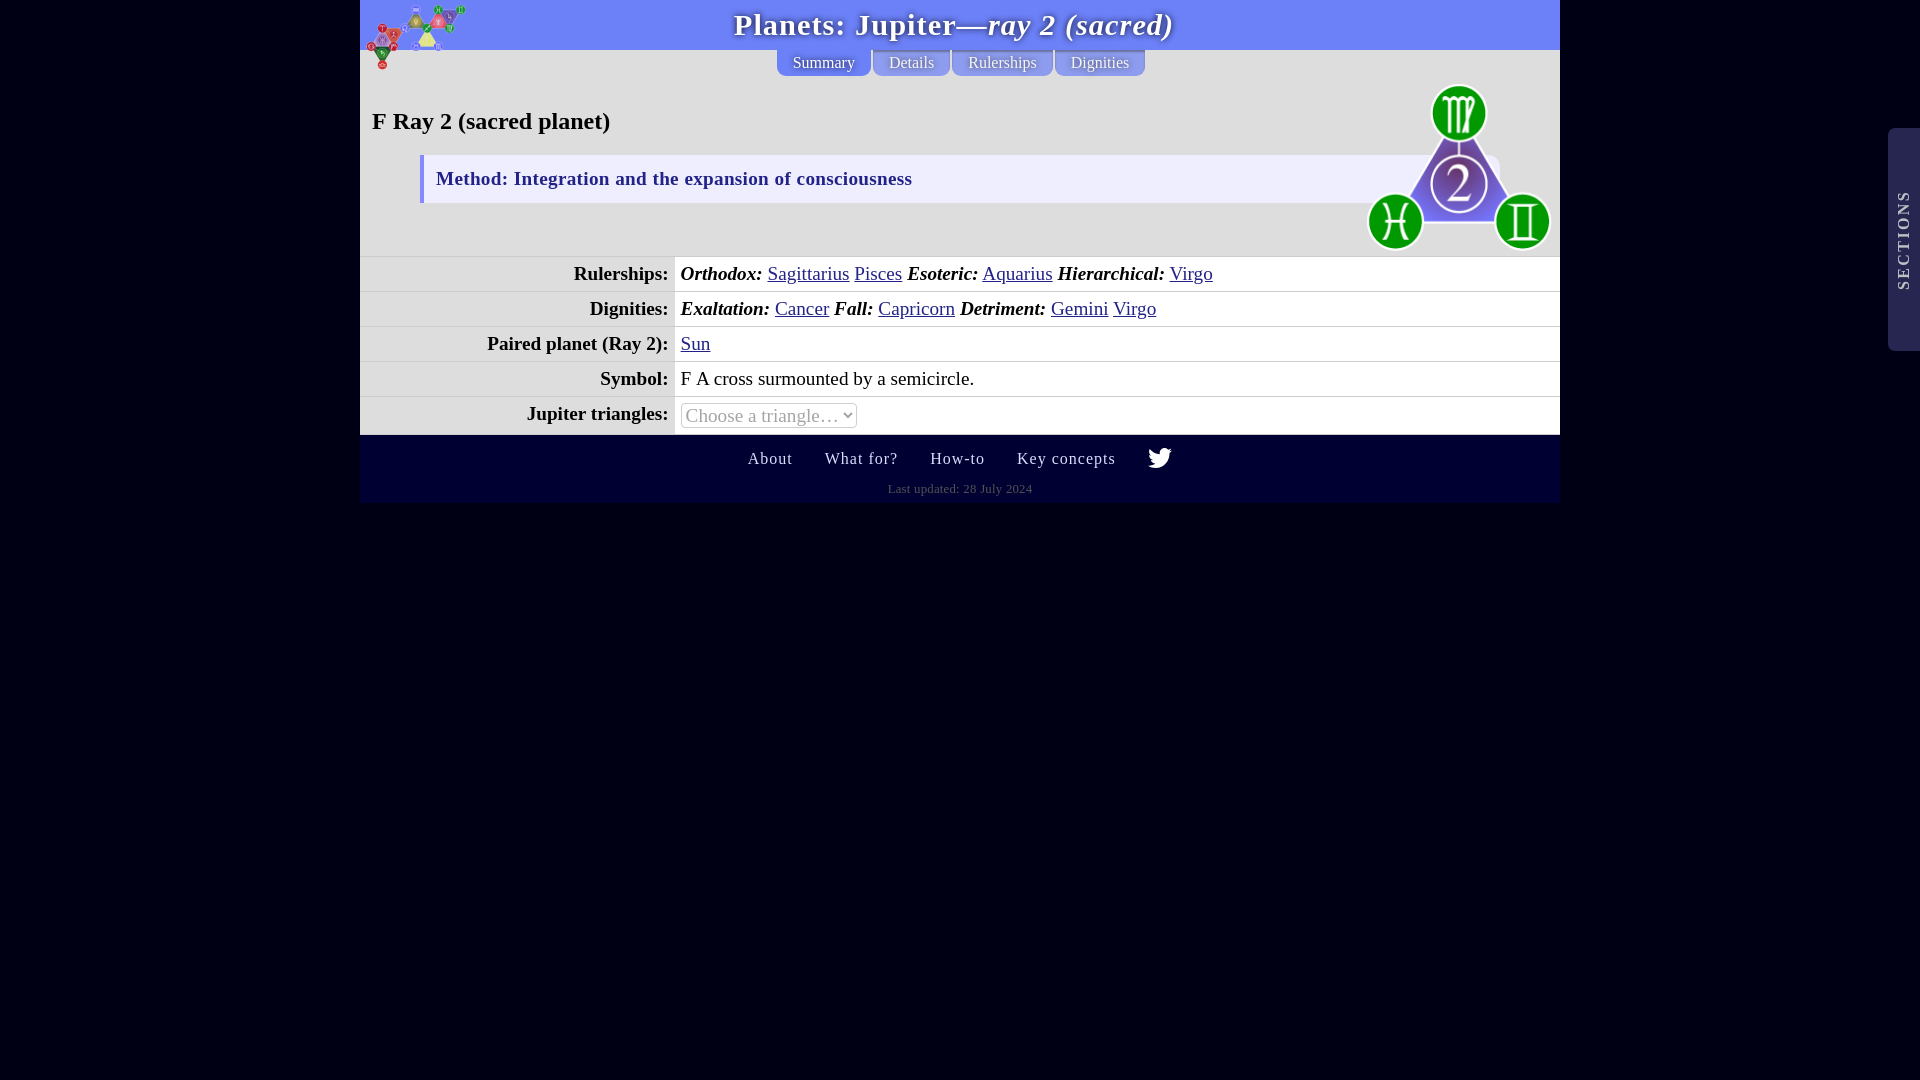  What do you see at coordinates (1016, 274) in the screenshot?
I see `Aquarius` at bounding box center [1016, 274].